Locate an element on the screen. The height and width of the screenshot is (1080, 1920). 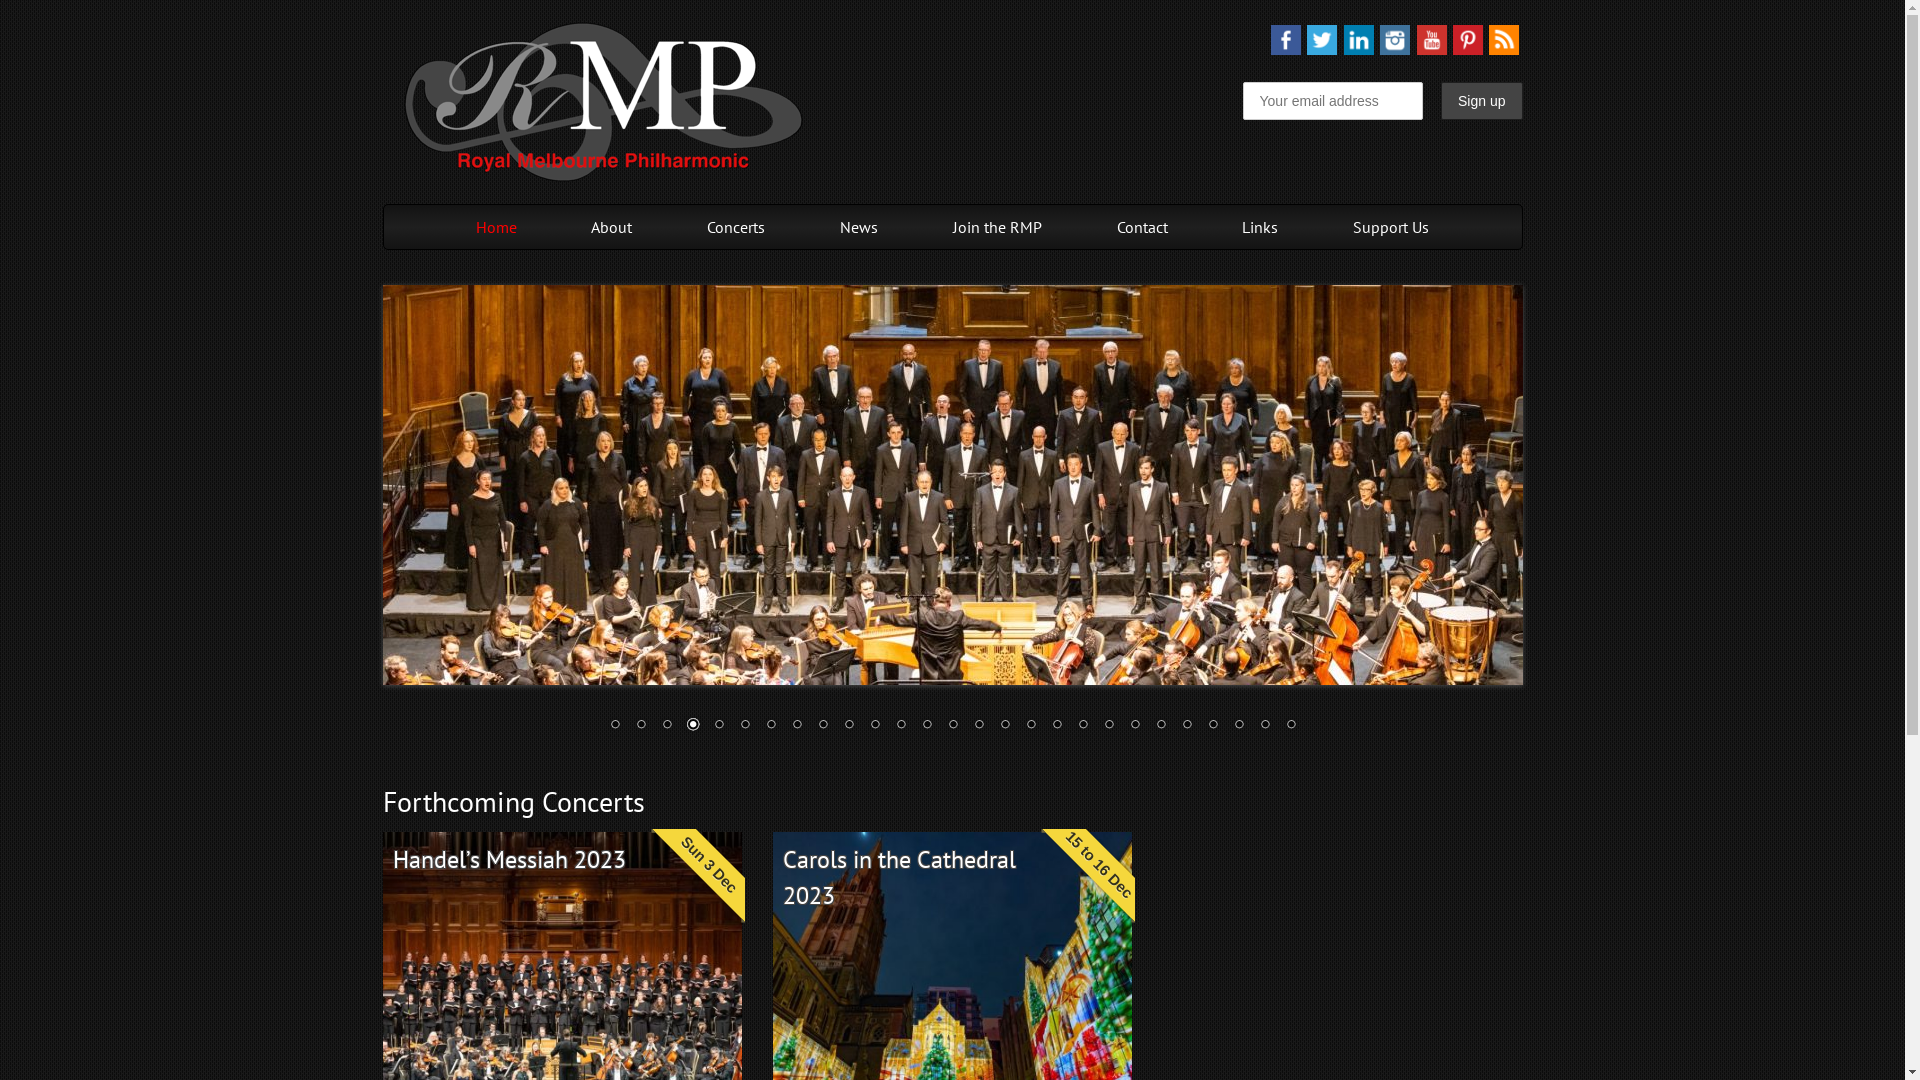
20 is located at coordinates (1109, 726).